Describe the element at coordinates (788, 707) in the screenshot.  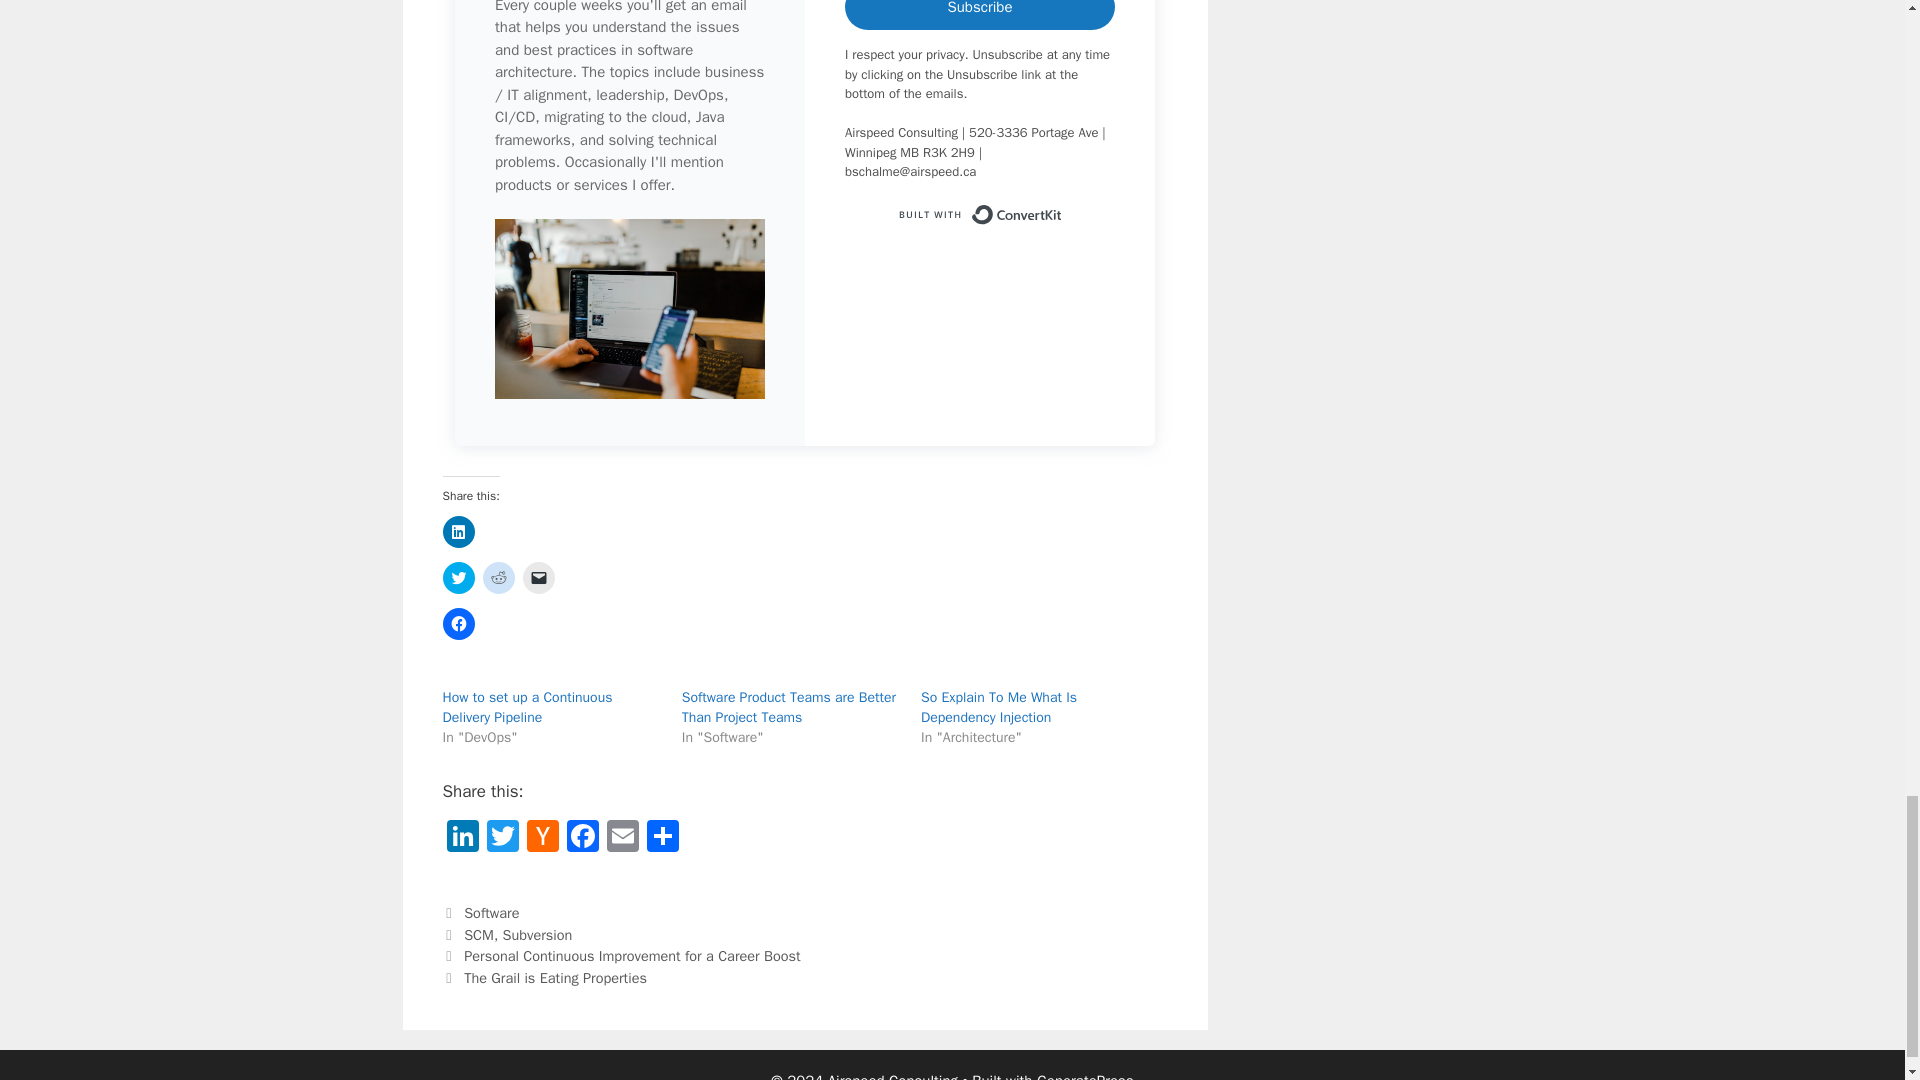
I see `Software Product Teams are Better Than Project Teams` at that location.